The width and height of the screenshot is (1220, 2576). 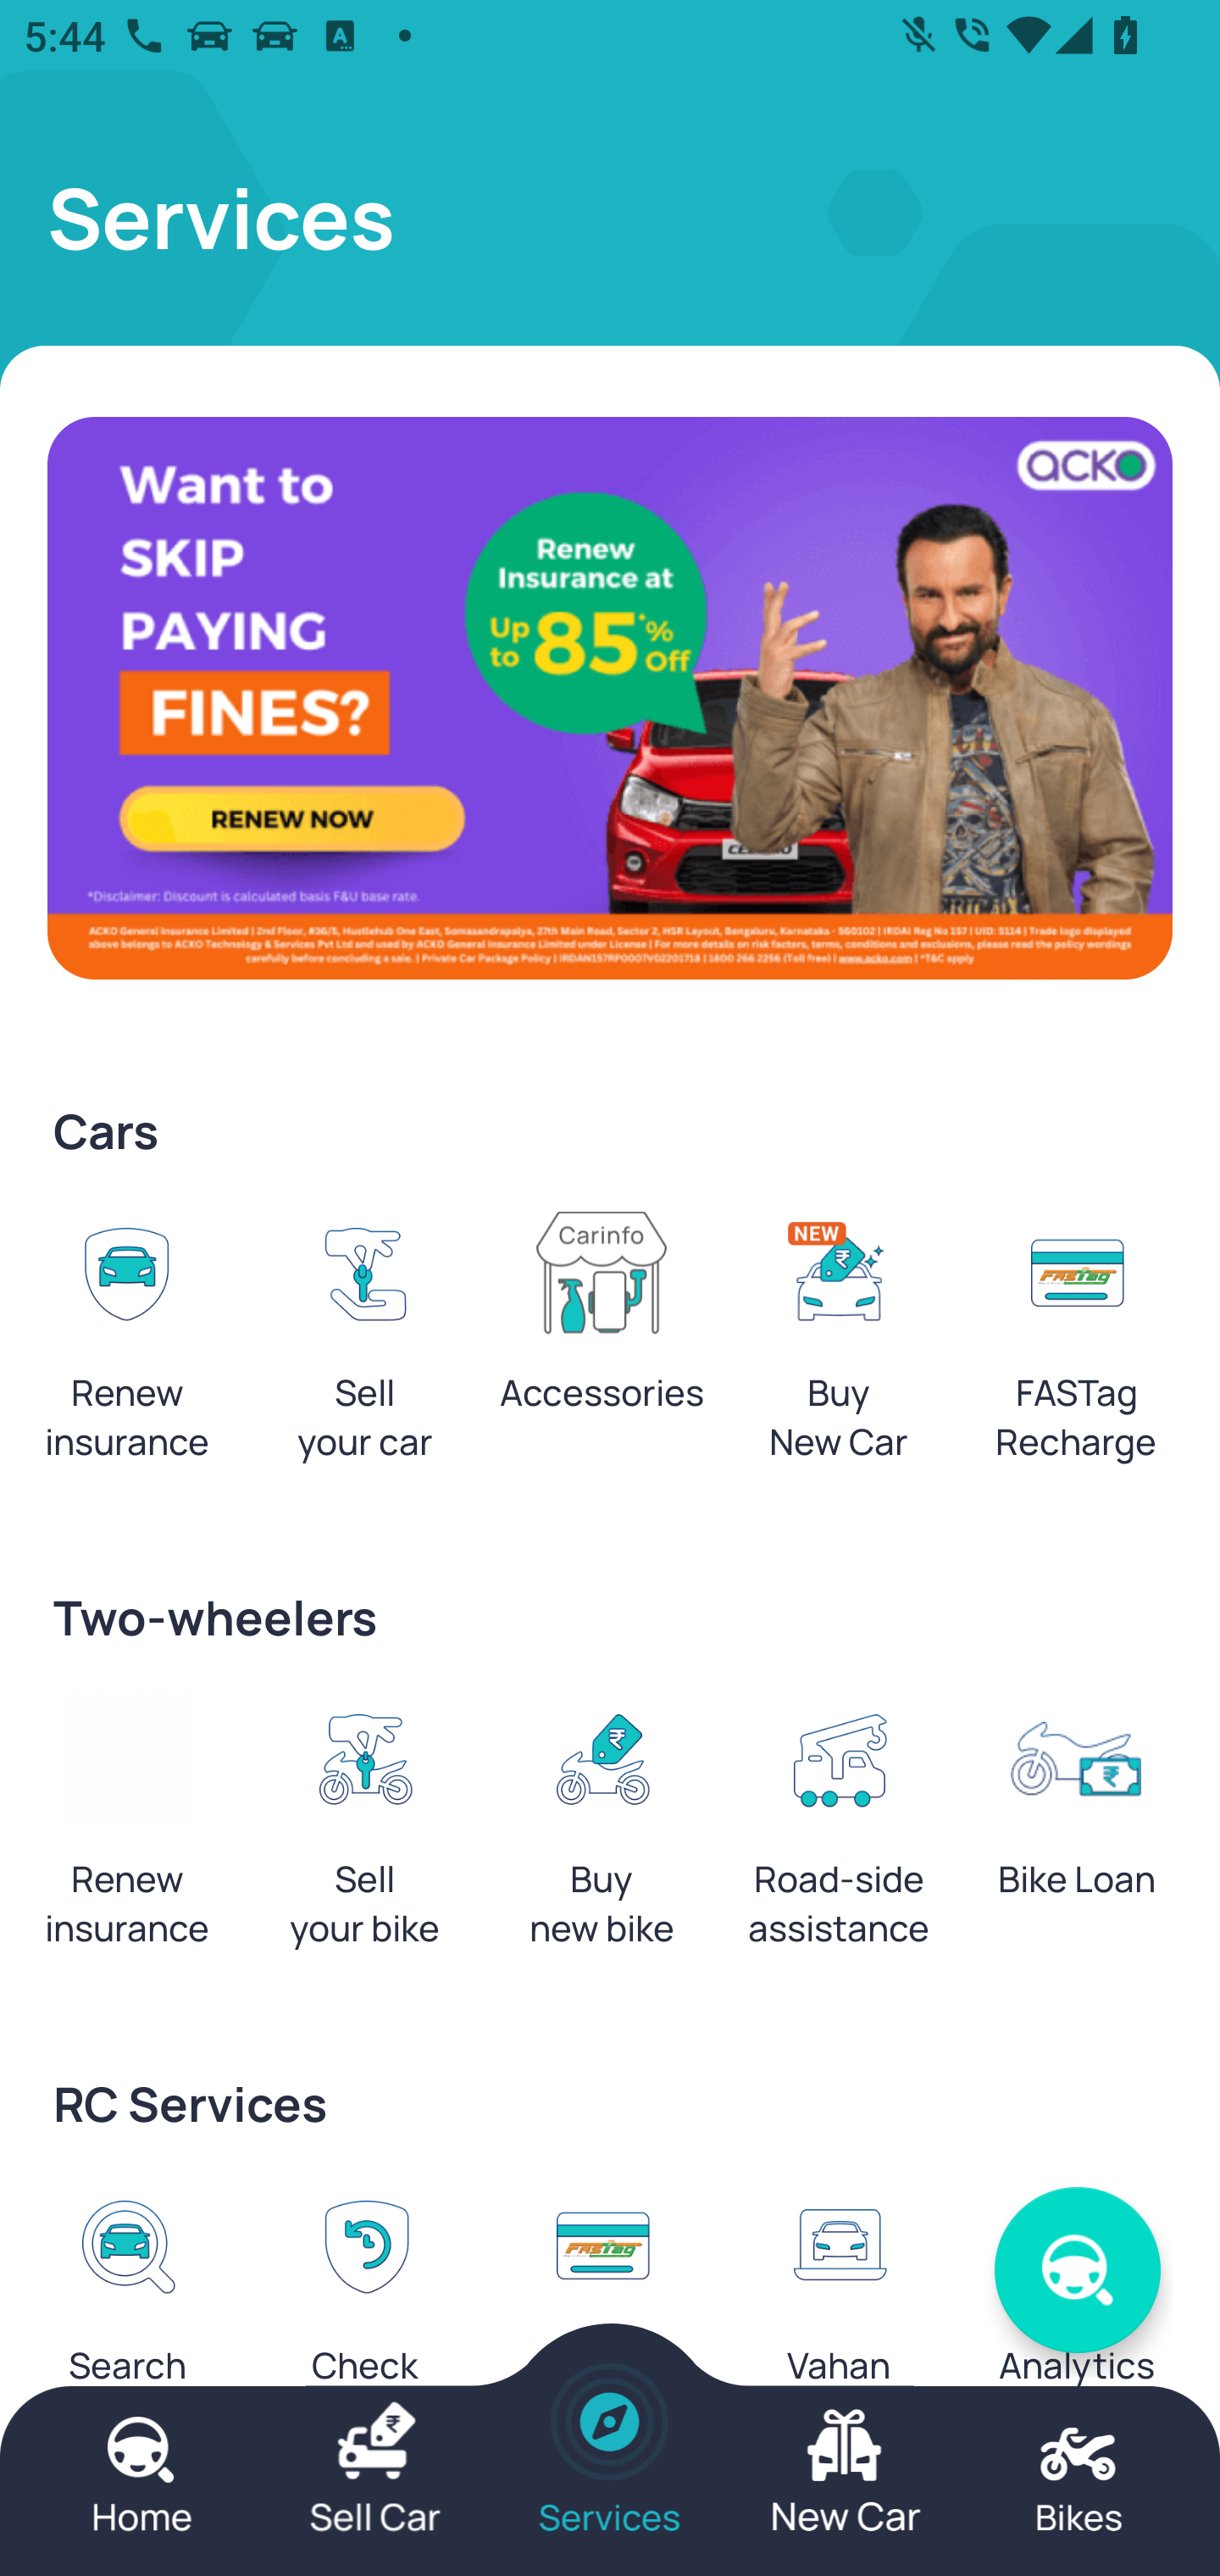 What do you see at coordinates (127, 2317) in the screenshot?
I see `Search vehicle` at bounding box center [127, 2317].